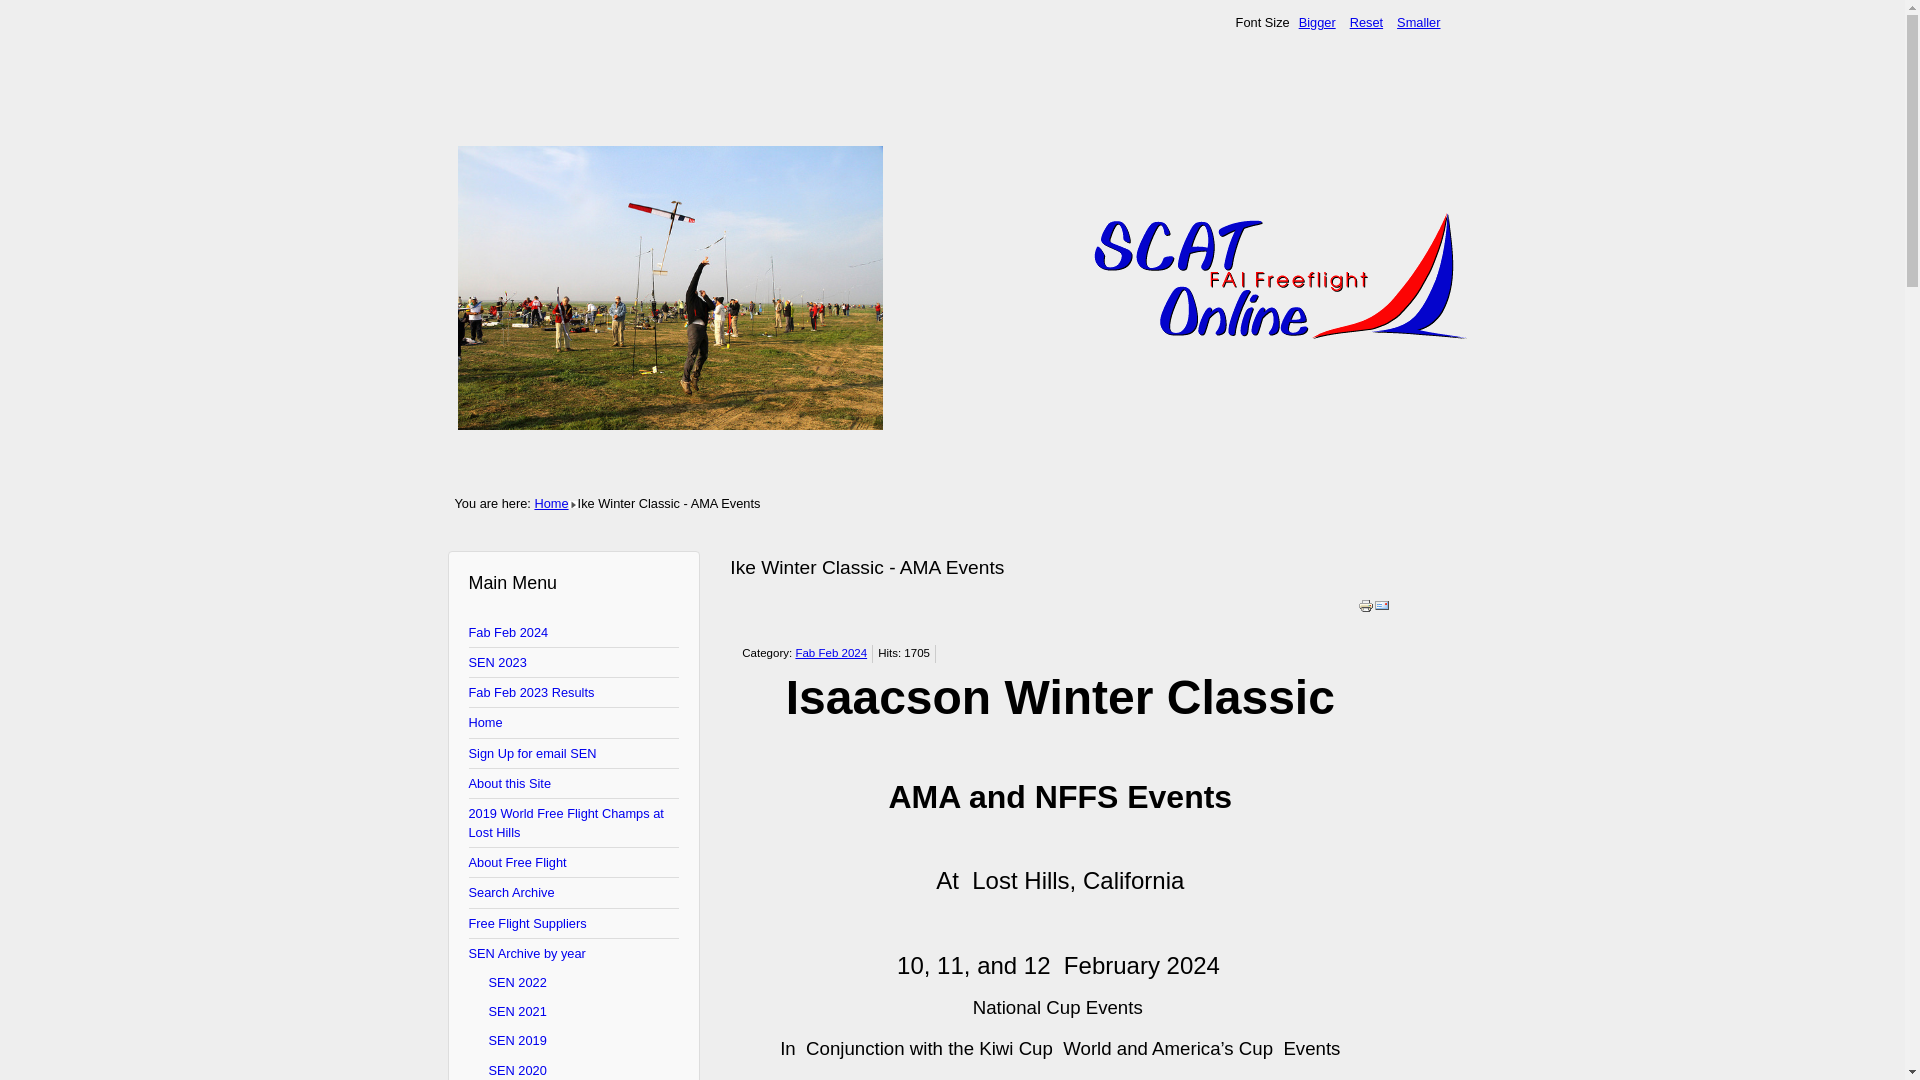 The width and height of the screenshot is (1920, 1080). I want to click on Bigger, so click(1317, 22).